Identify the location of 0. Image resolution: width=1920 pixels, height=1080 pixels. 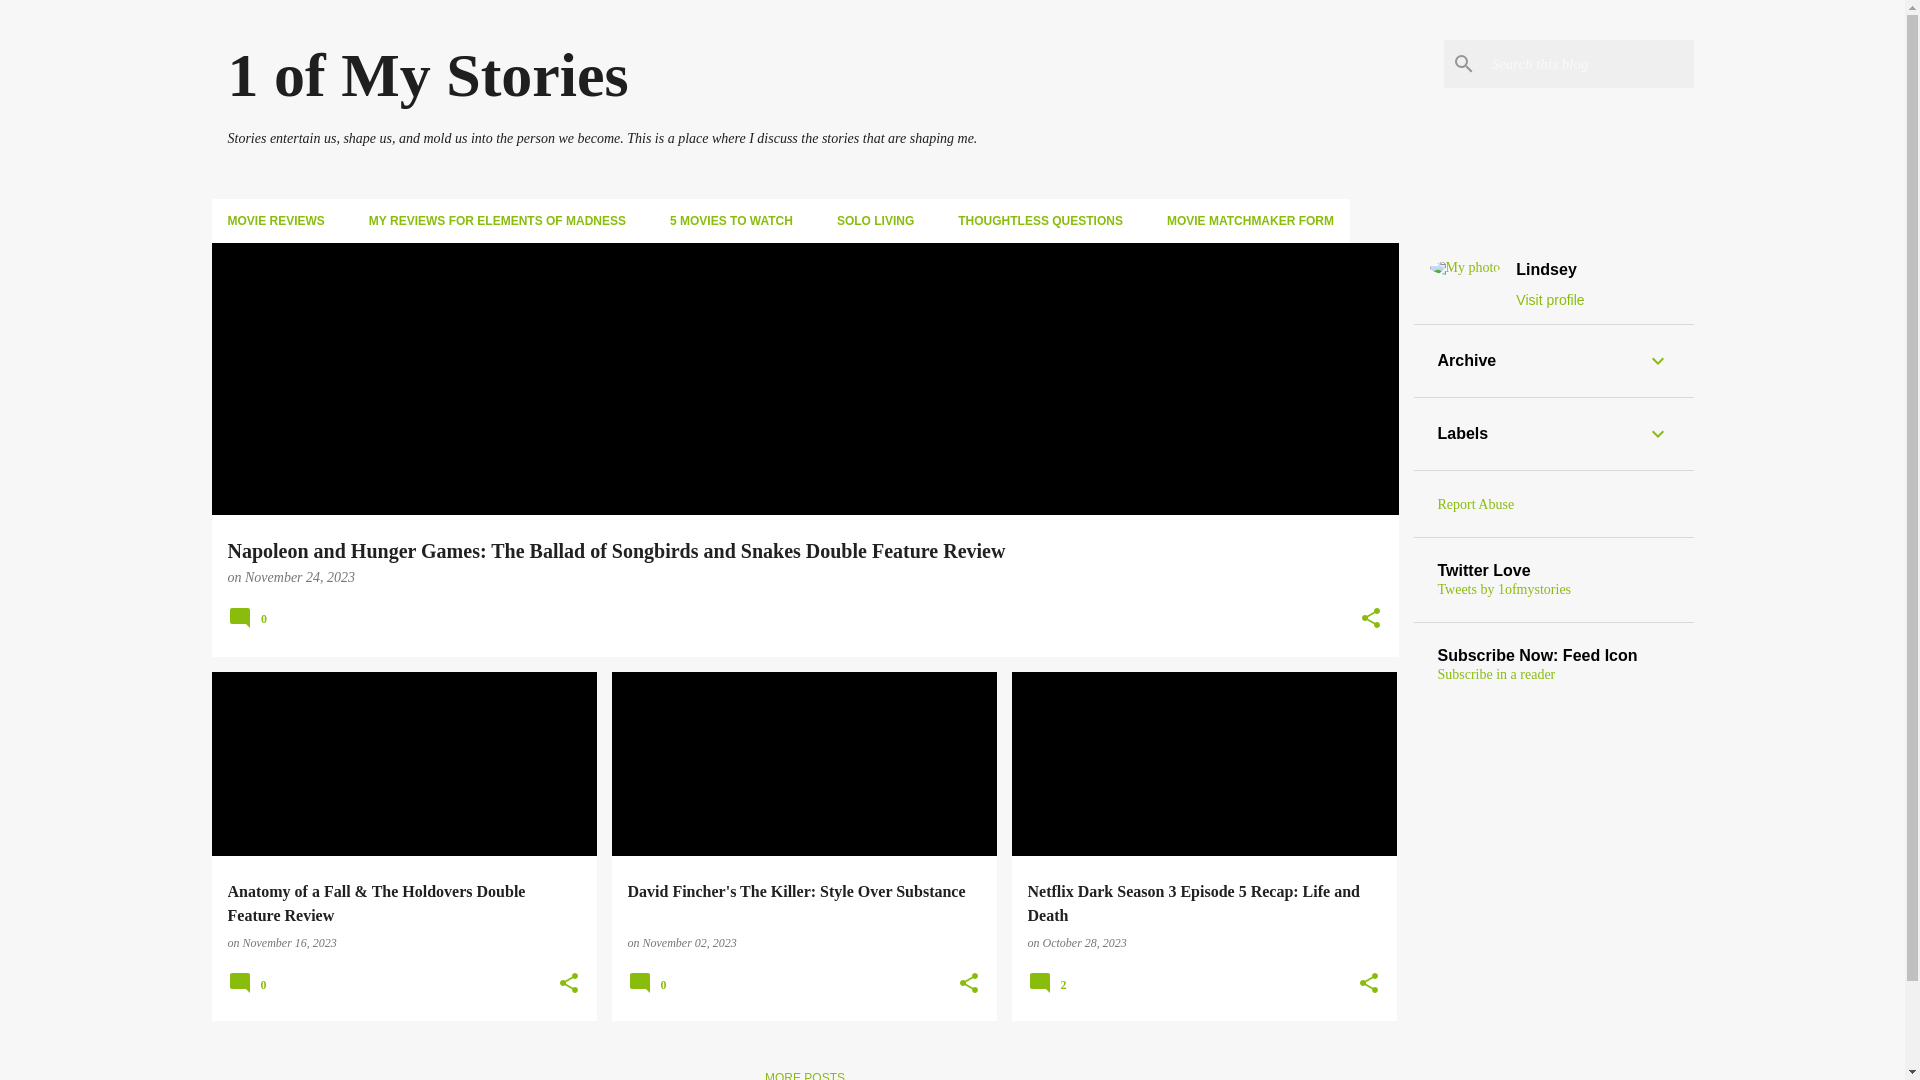
(251, 626).